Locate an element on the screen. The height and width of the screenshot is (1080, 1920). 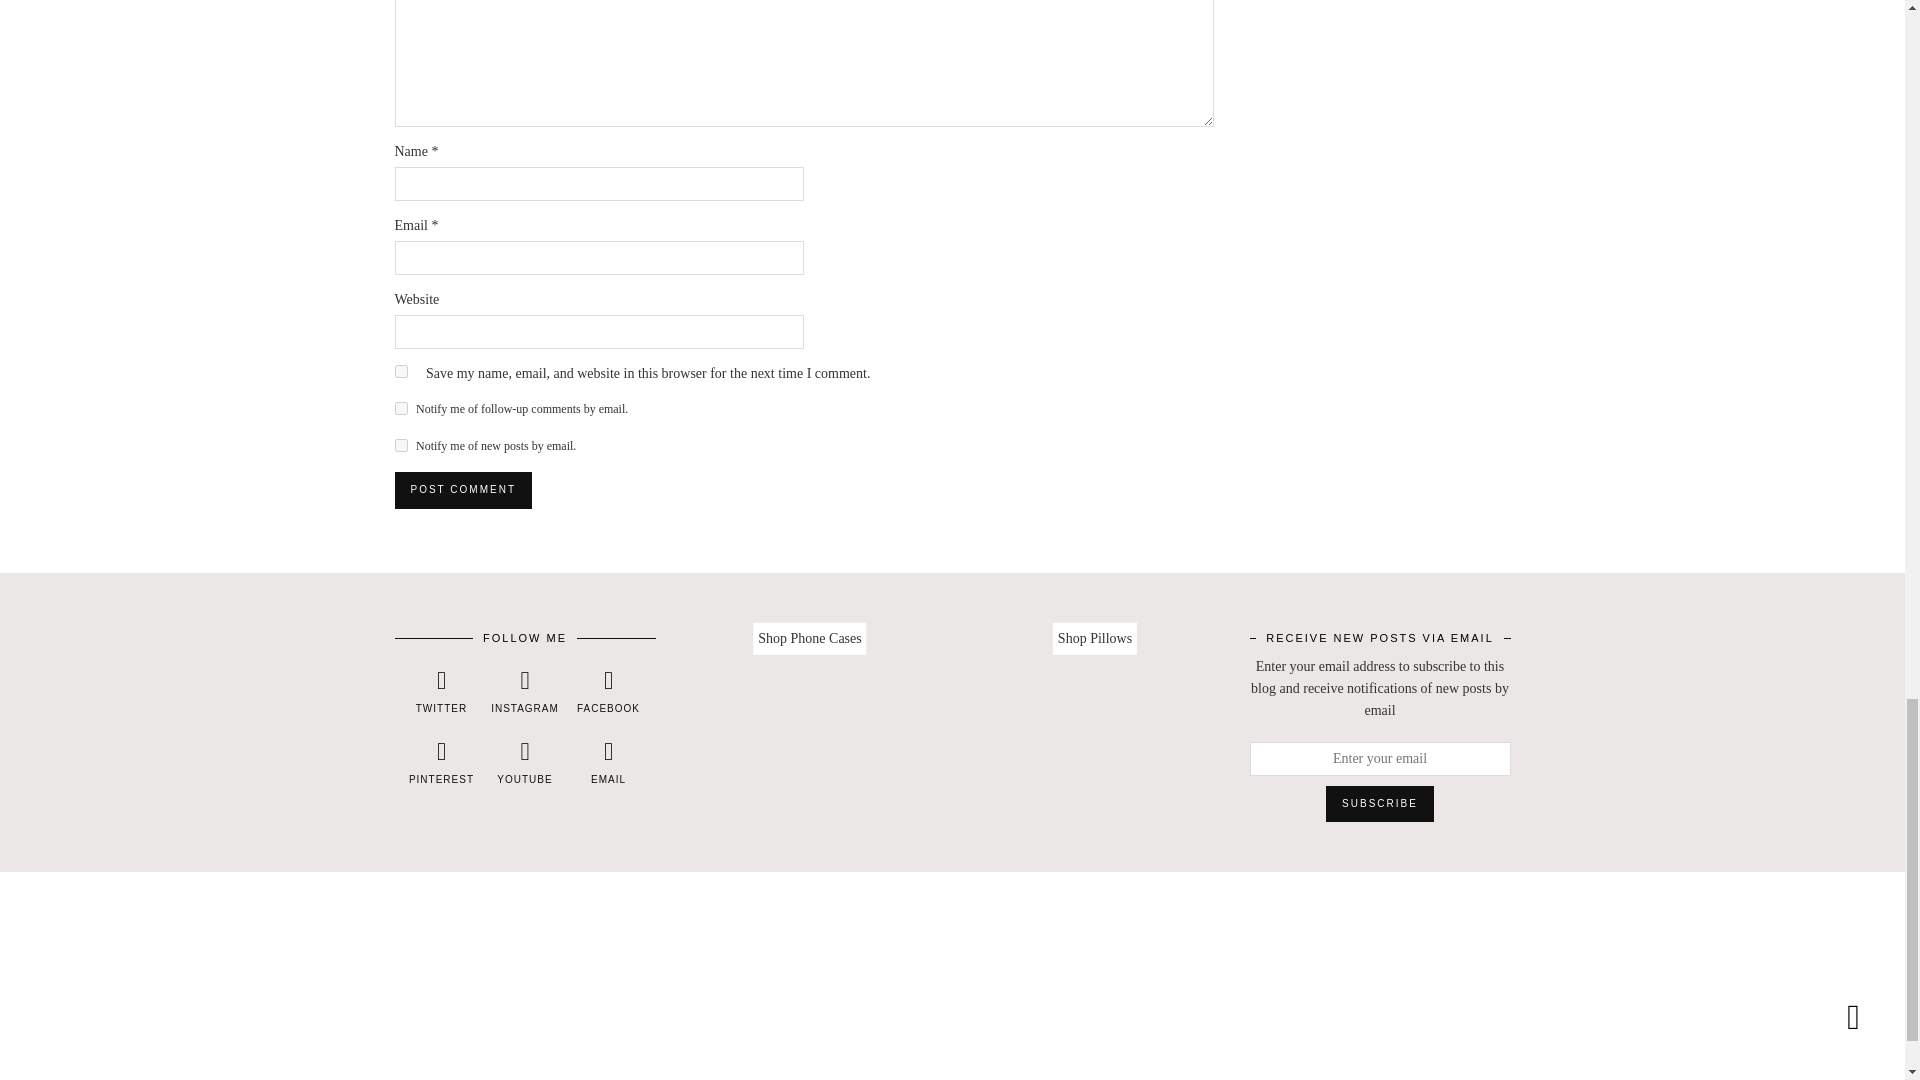
Subscribe is located at coordinates (1380, 804).